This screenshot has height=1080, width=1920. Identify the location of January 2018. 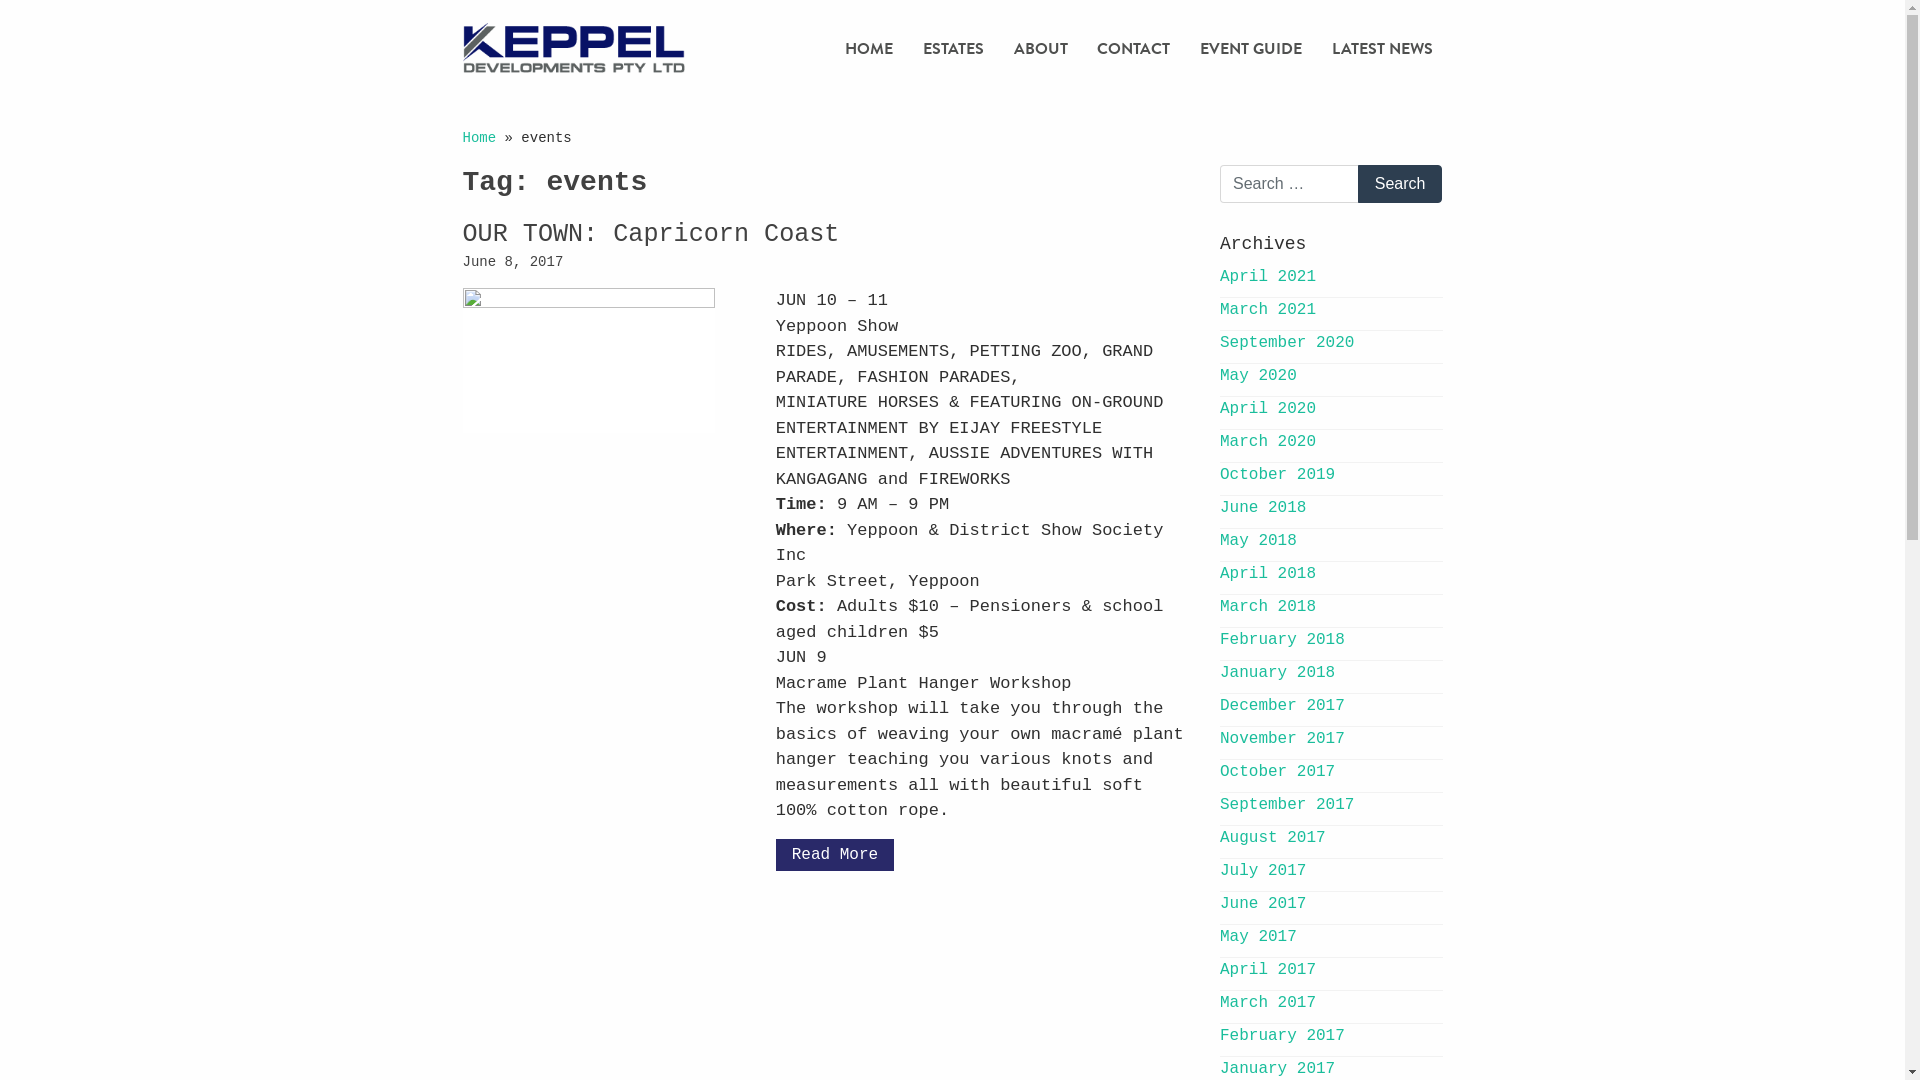
(1278, 673).